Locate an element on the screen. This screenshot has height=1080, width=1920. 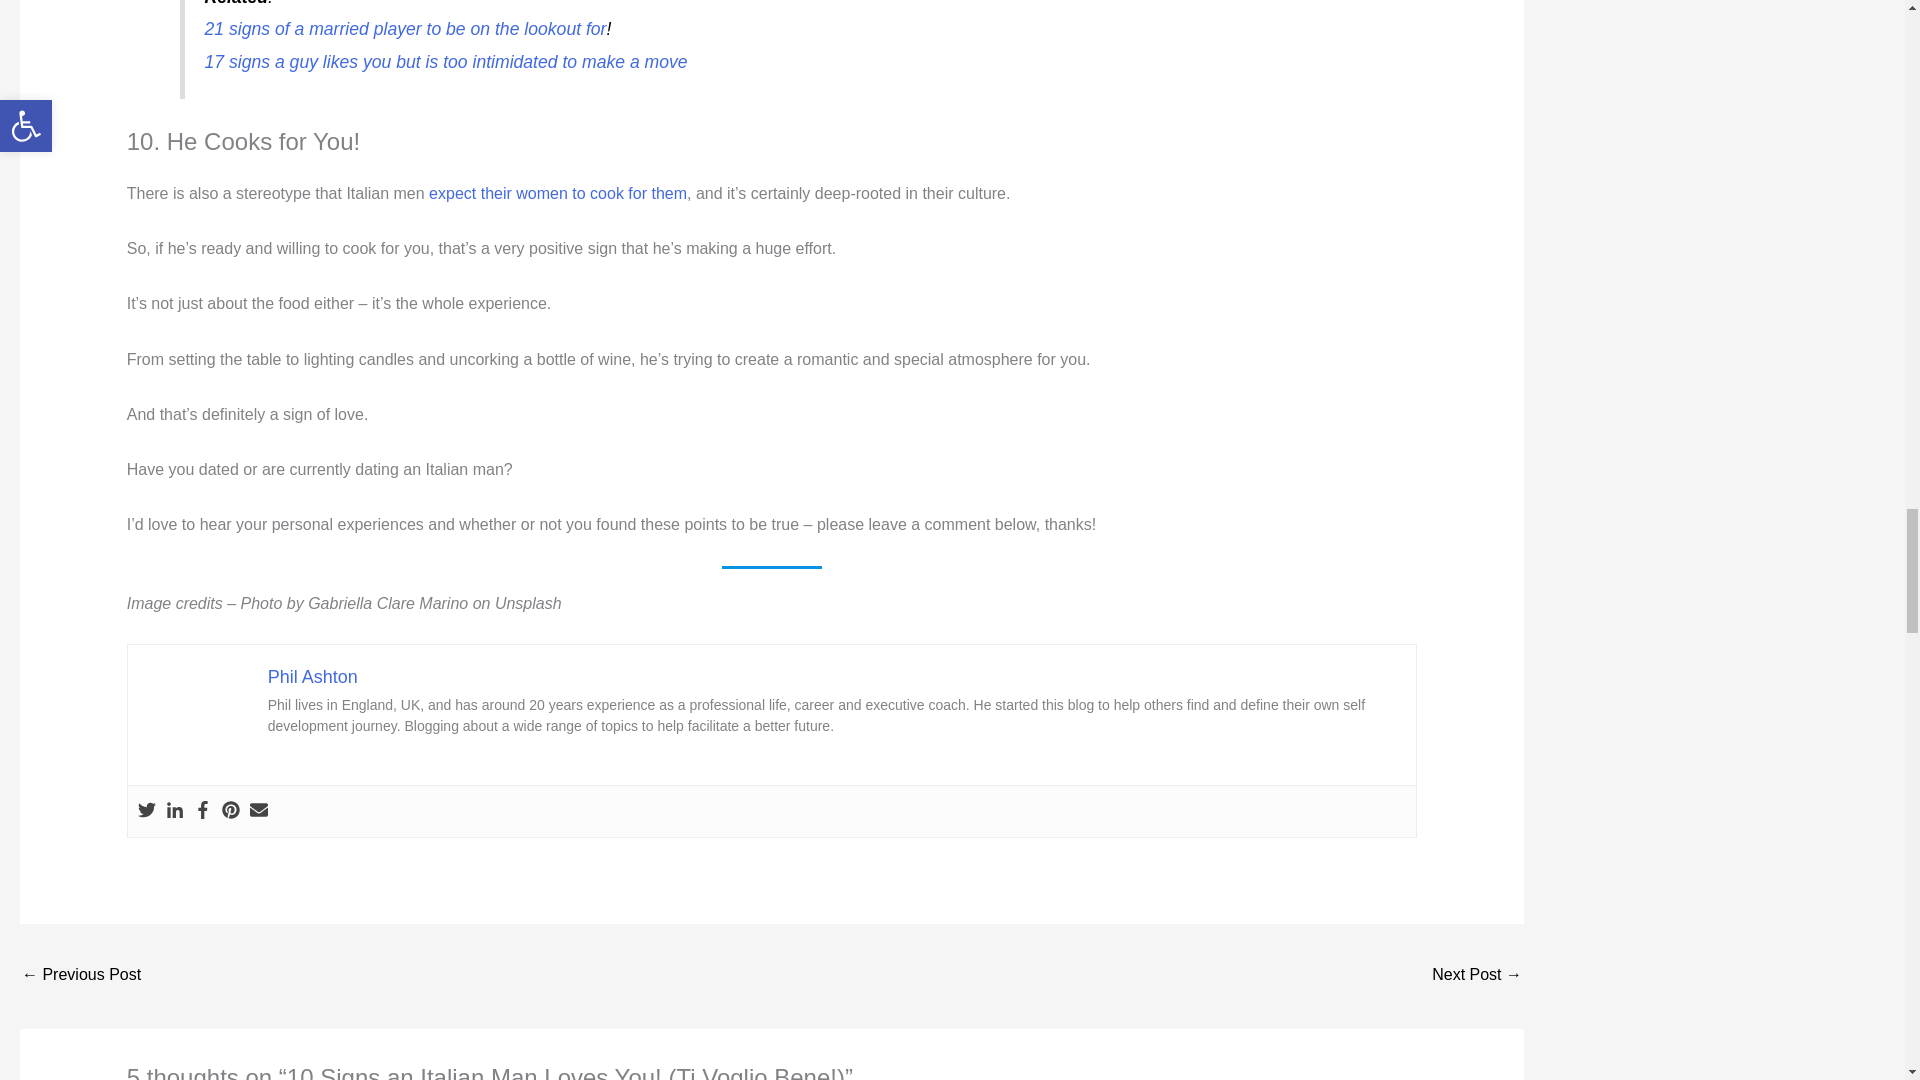
expect their women to cook for them is located at coordinates (558, 192).